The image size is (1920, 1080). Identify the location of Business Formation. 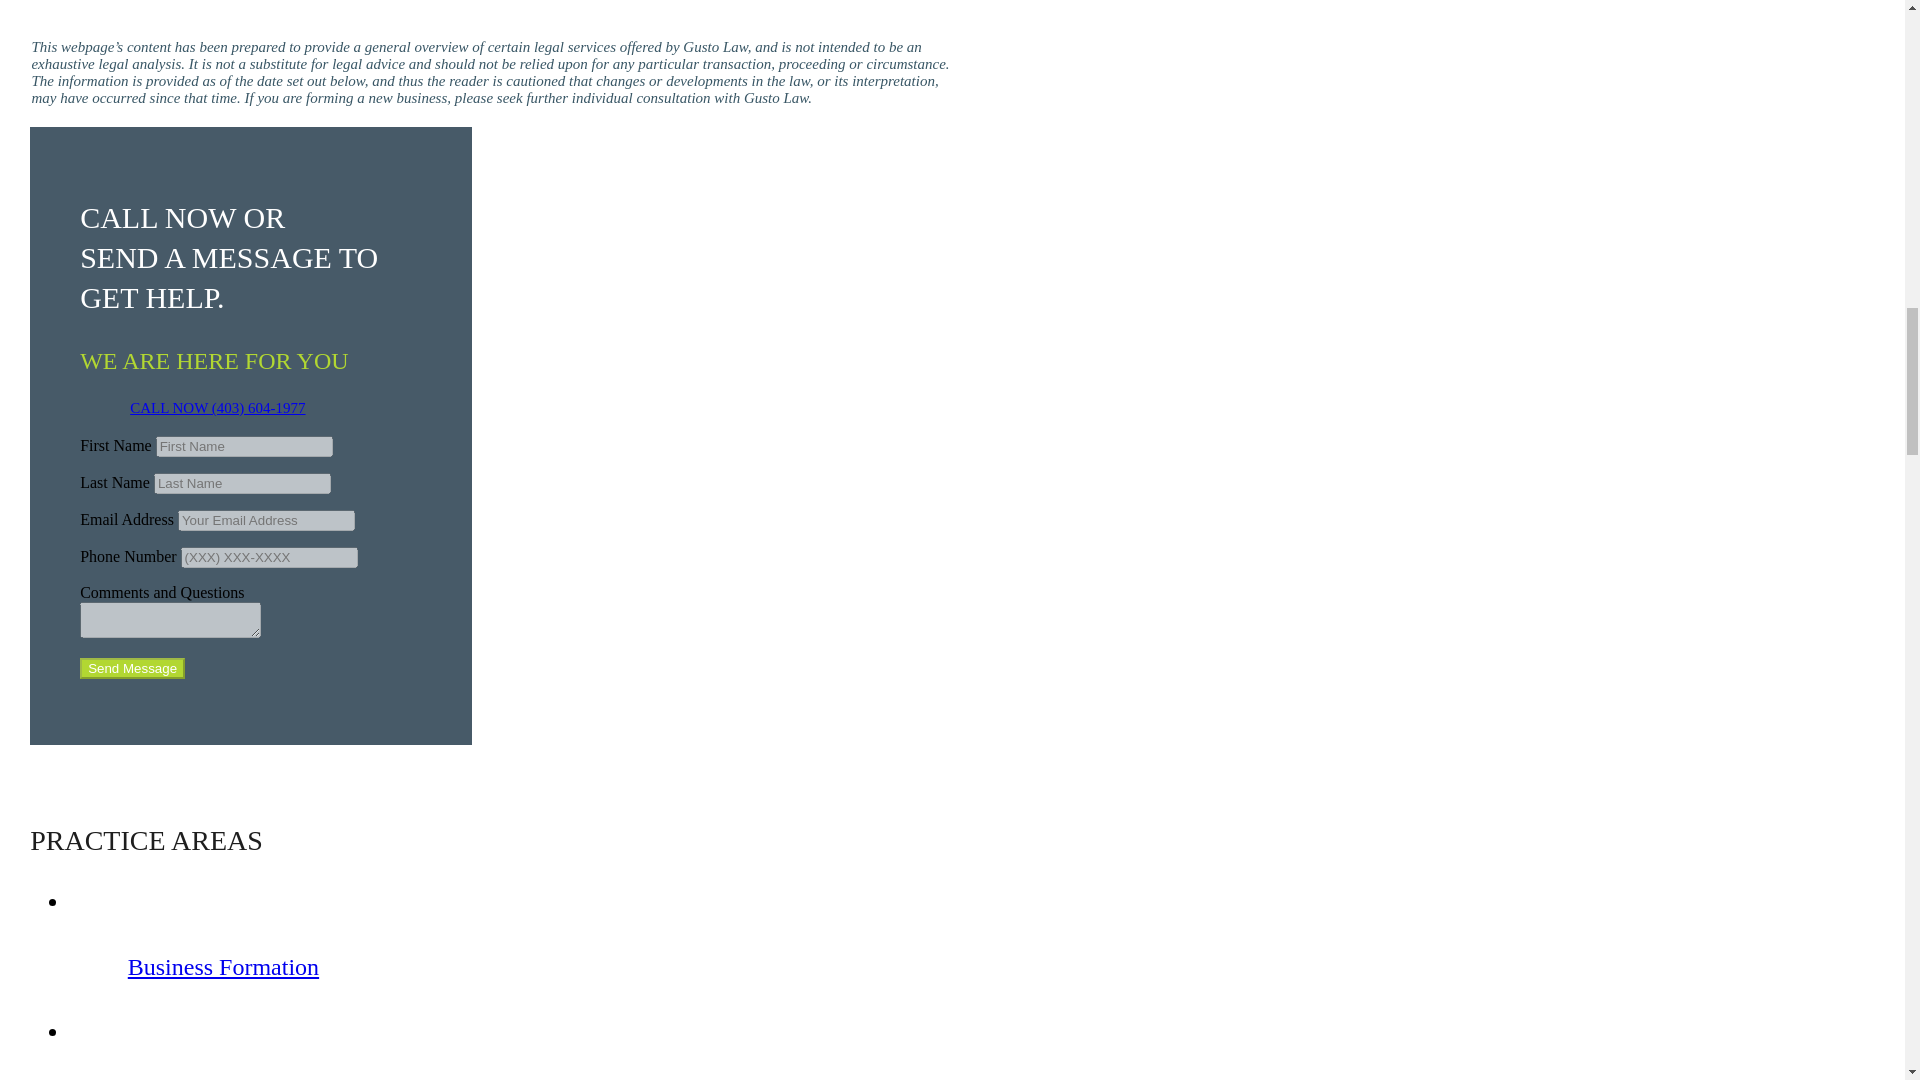
(223, 966).